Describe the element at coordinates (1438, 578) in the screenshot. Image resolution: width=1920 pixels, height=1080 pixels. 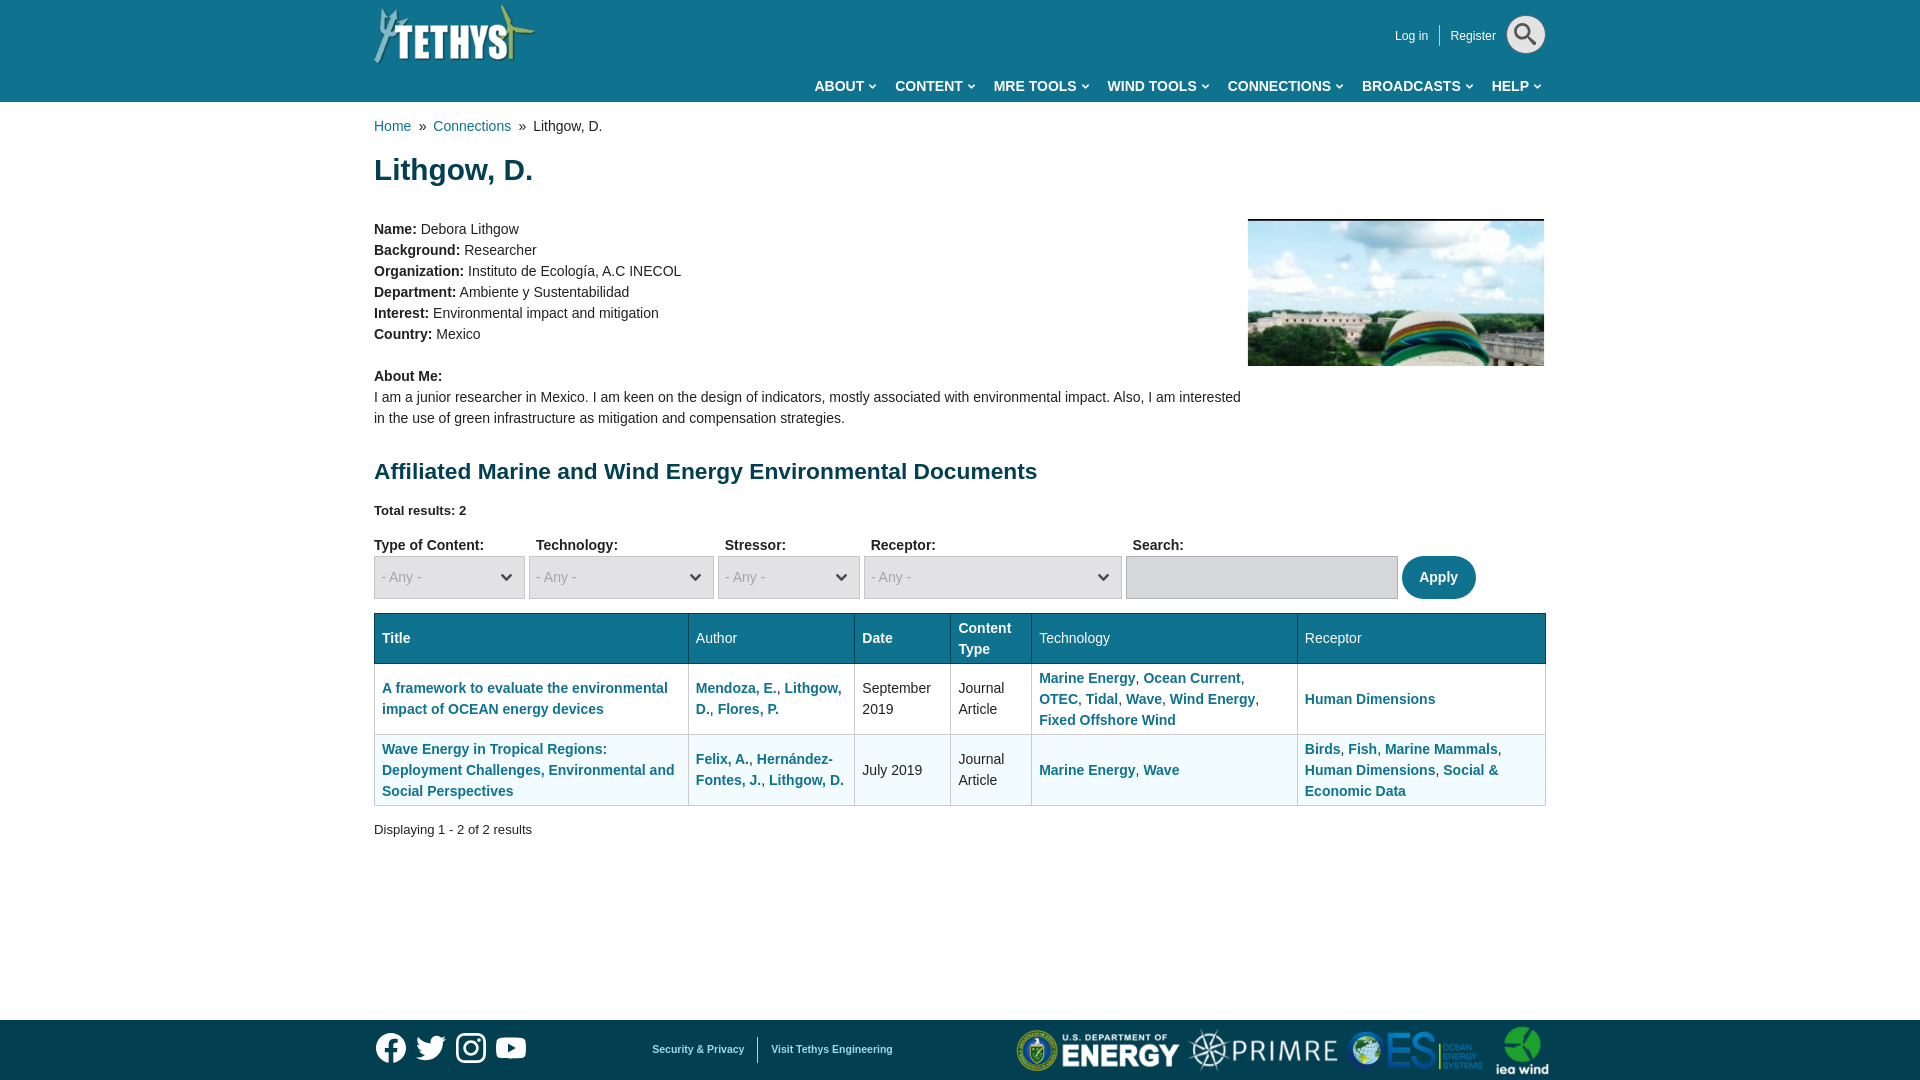
I see `Apply` at that location.